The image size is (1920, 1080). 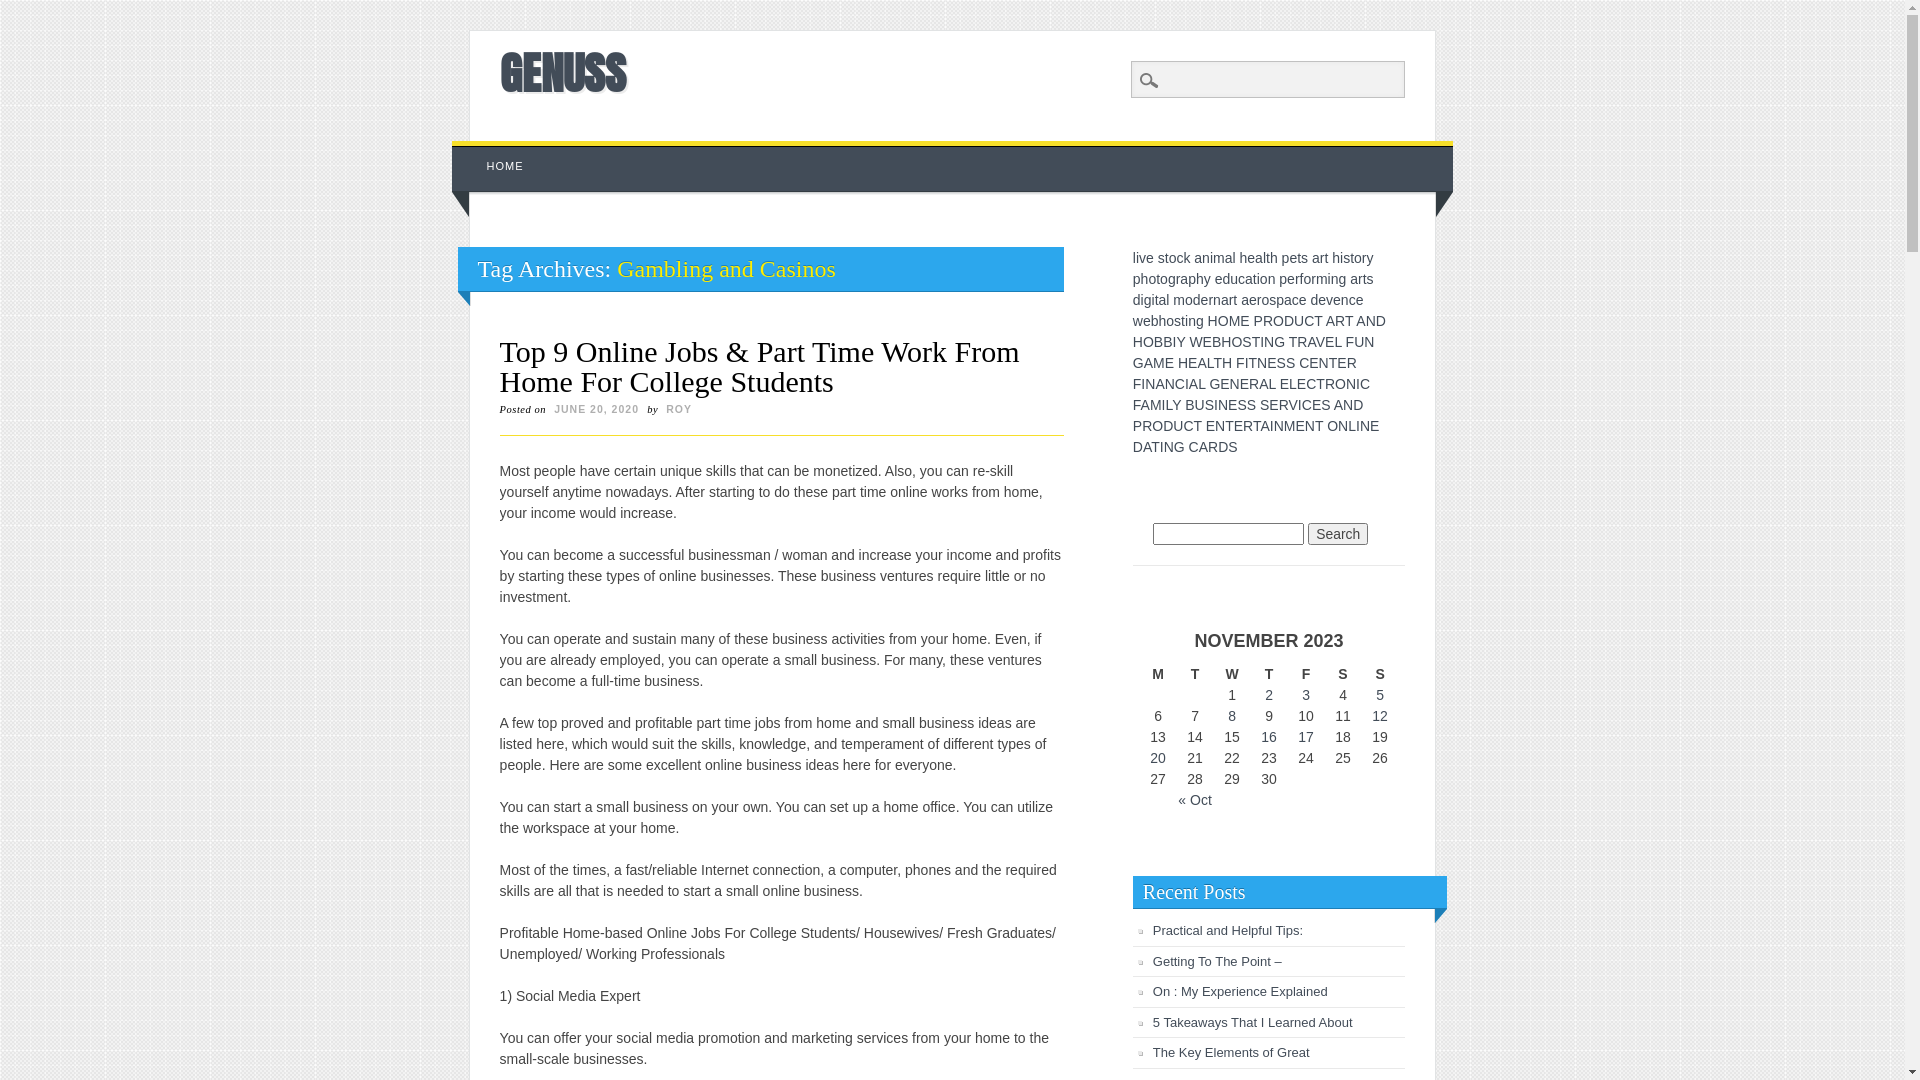 I want to click on HOME, so click(x=506, y=166).